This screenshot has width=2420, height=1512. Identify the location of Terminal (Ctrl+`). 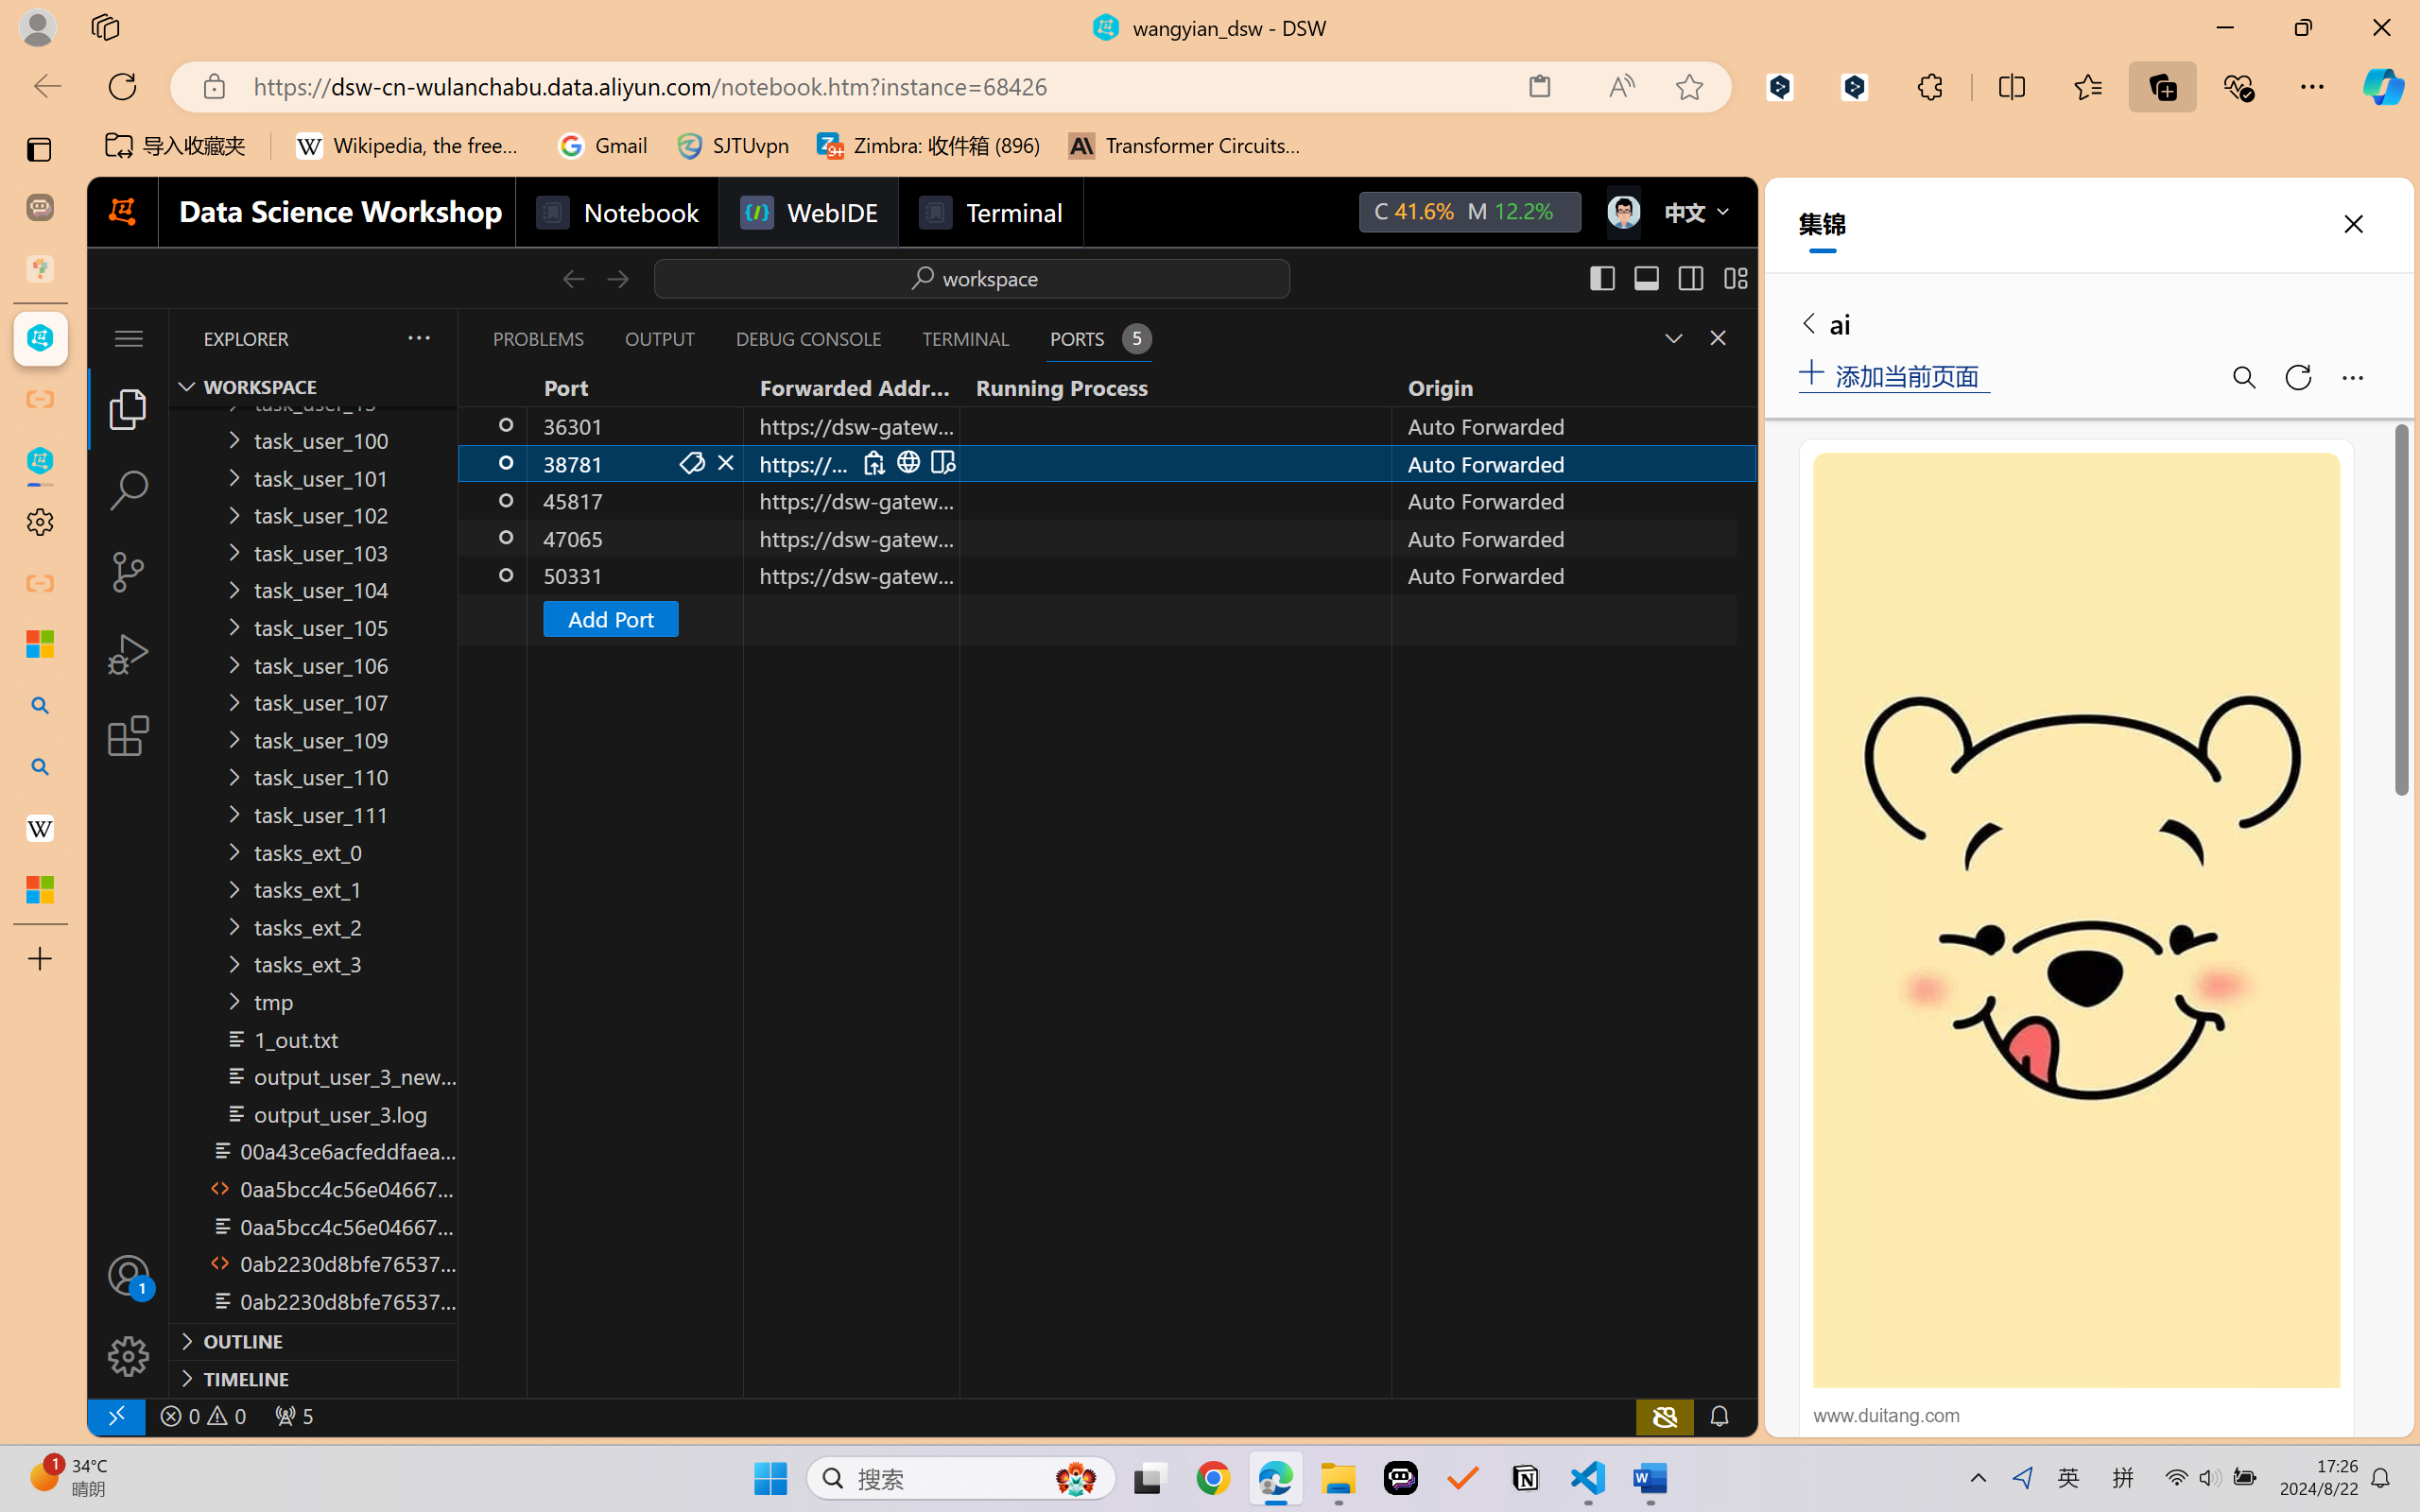
(964, 338).